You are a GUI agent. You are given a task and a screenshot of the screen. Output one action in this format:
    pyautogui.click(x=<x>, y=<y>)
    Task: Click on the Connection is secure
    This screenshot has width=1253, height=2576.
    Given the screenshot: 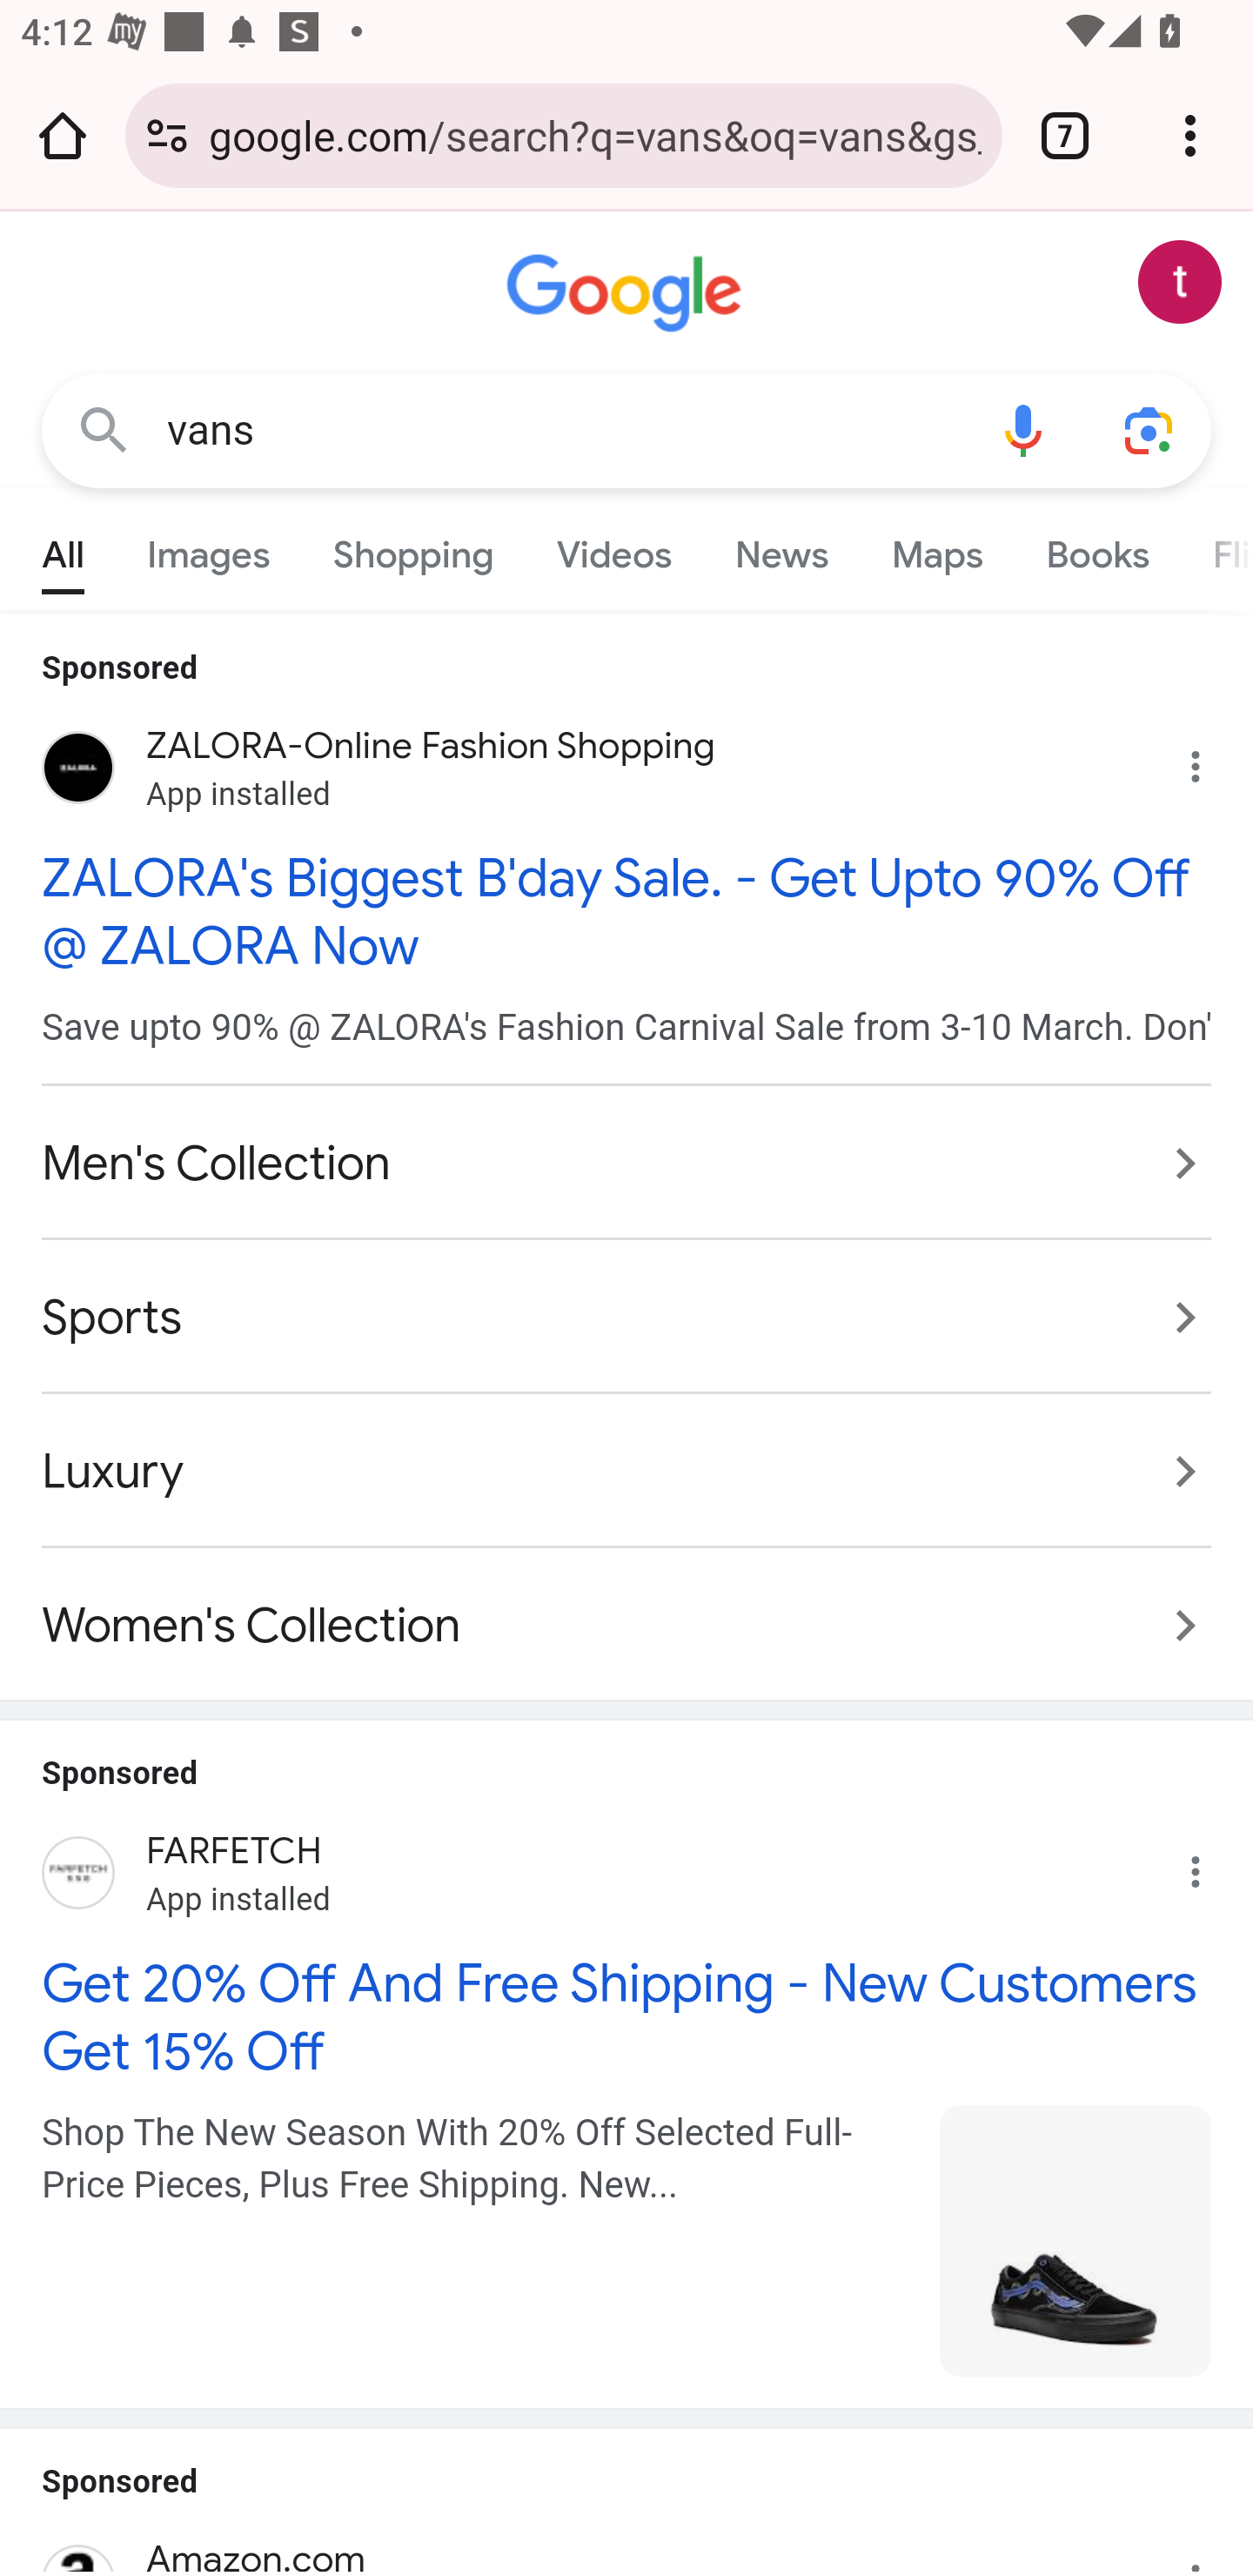 What is the action you would take?
    pyautogui.click(x=167, y=135)
    